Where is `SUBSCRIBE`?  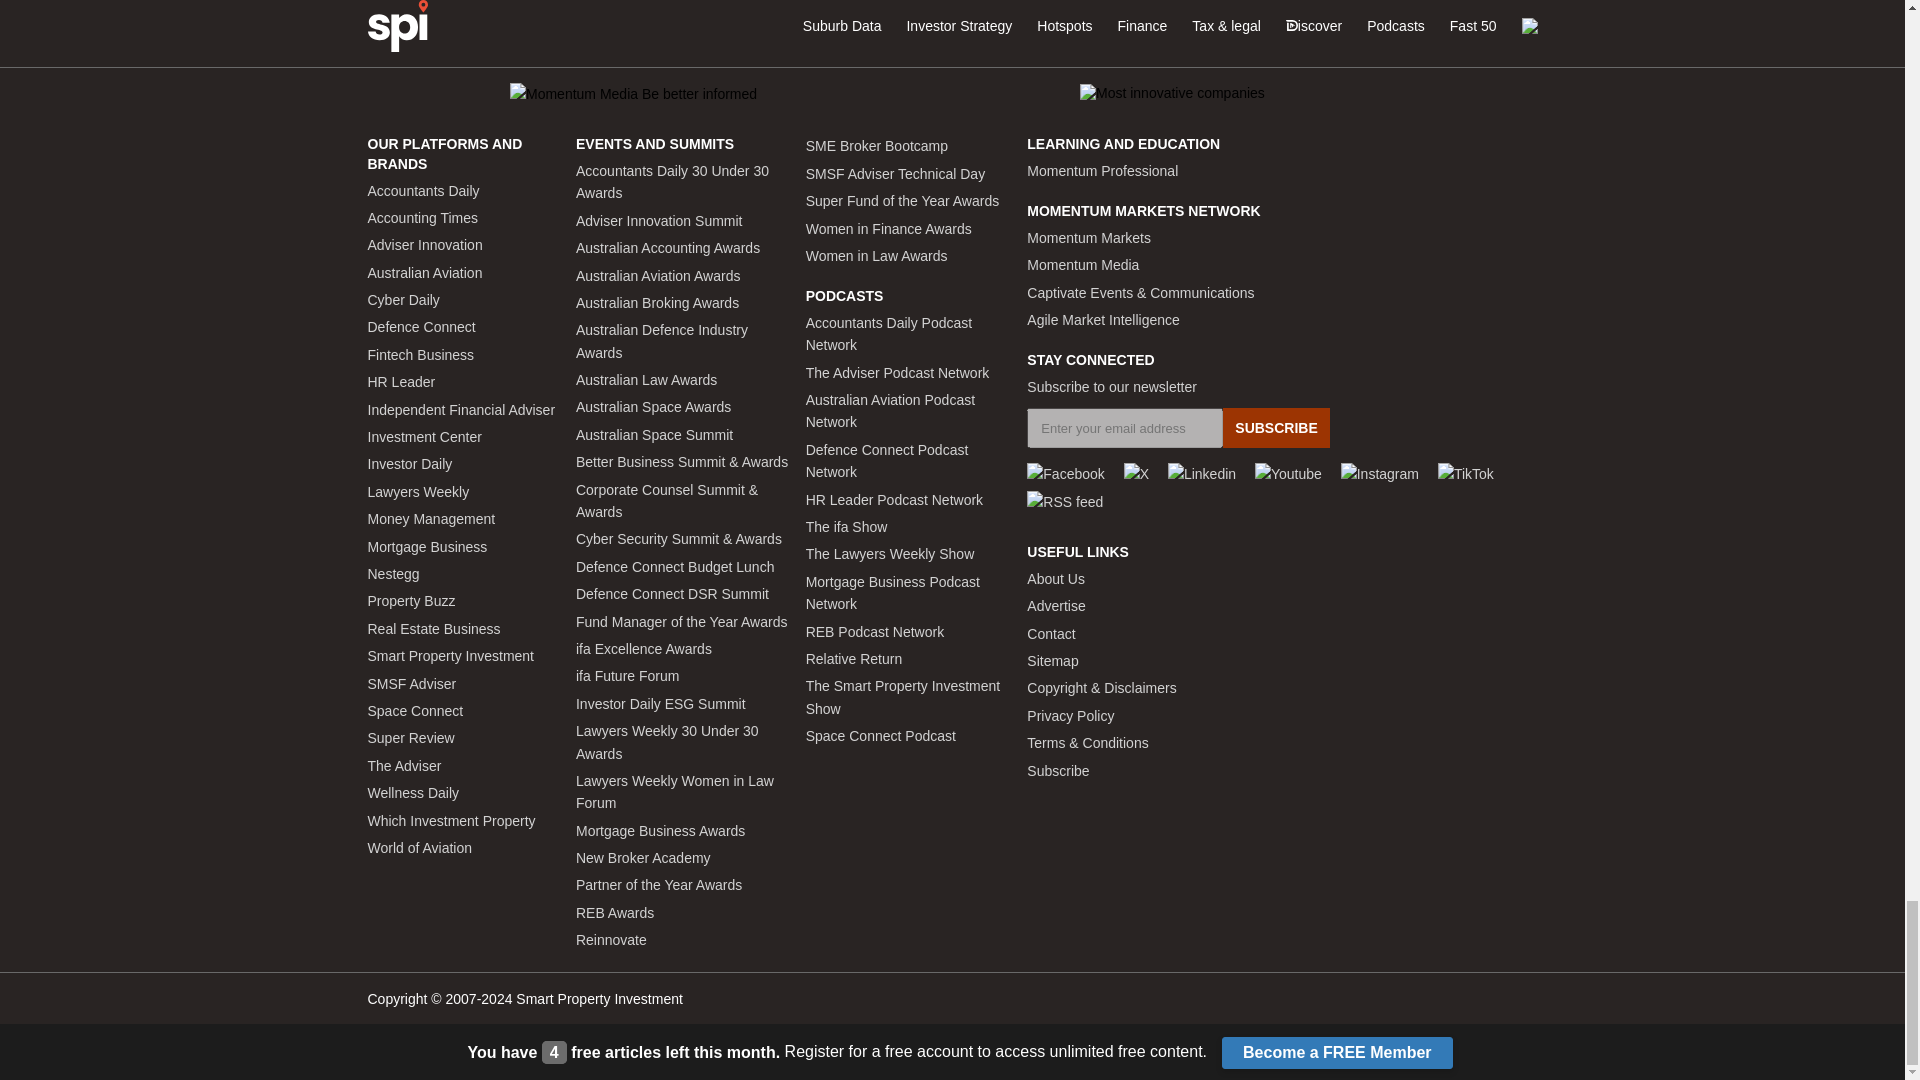 SUBSCRIBE is located at coordinates (1276, 428).